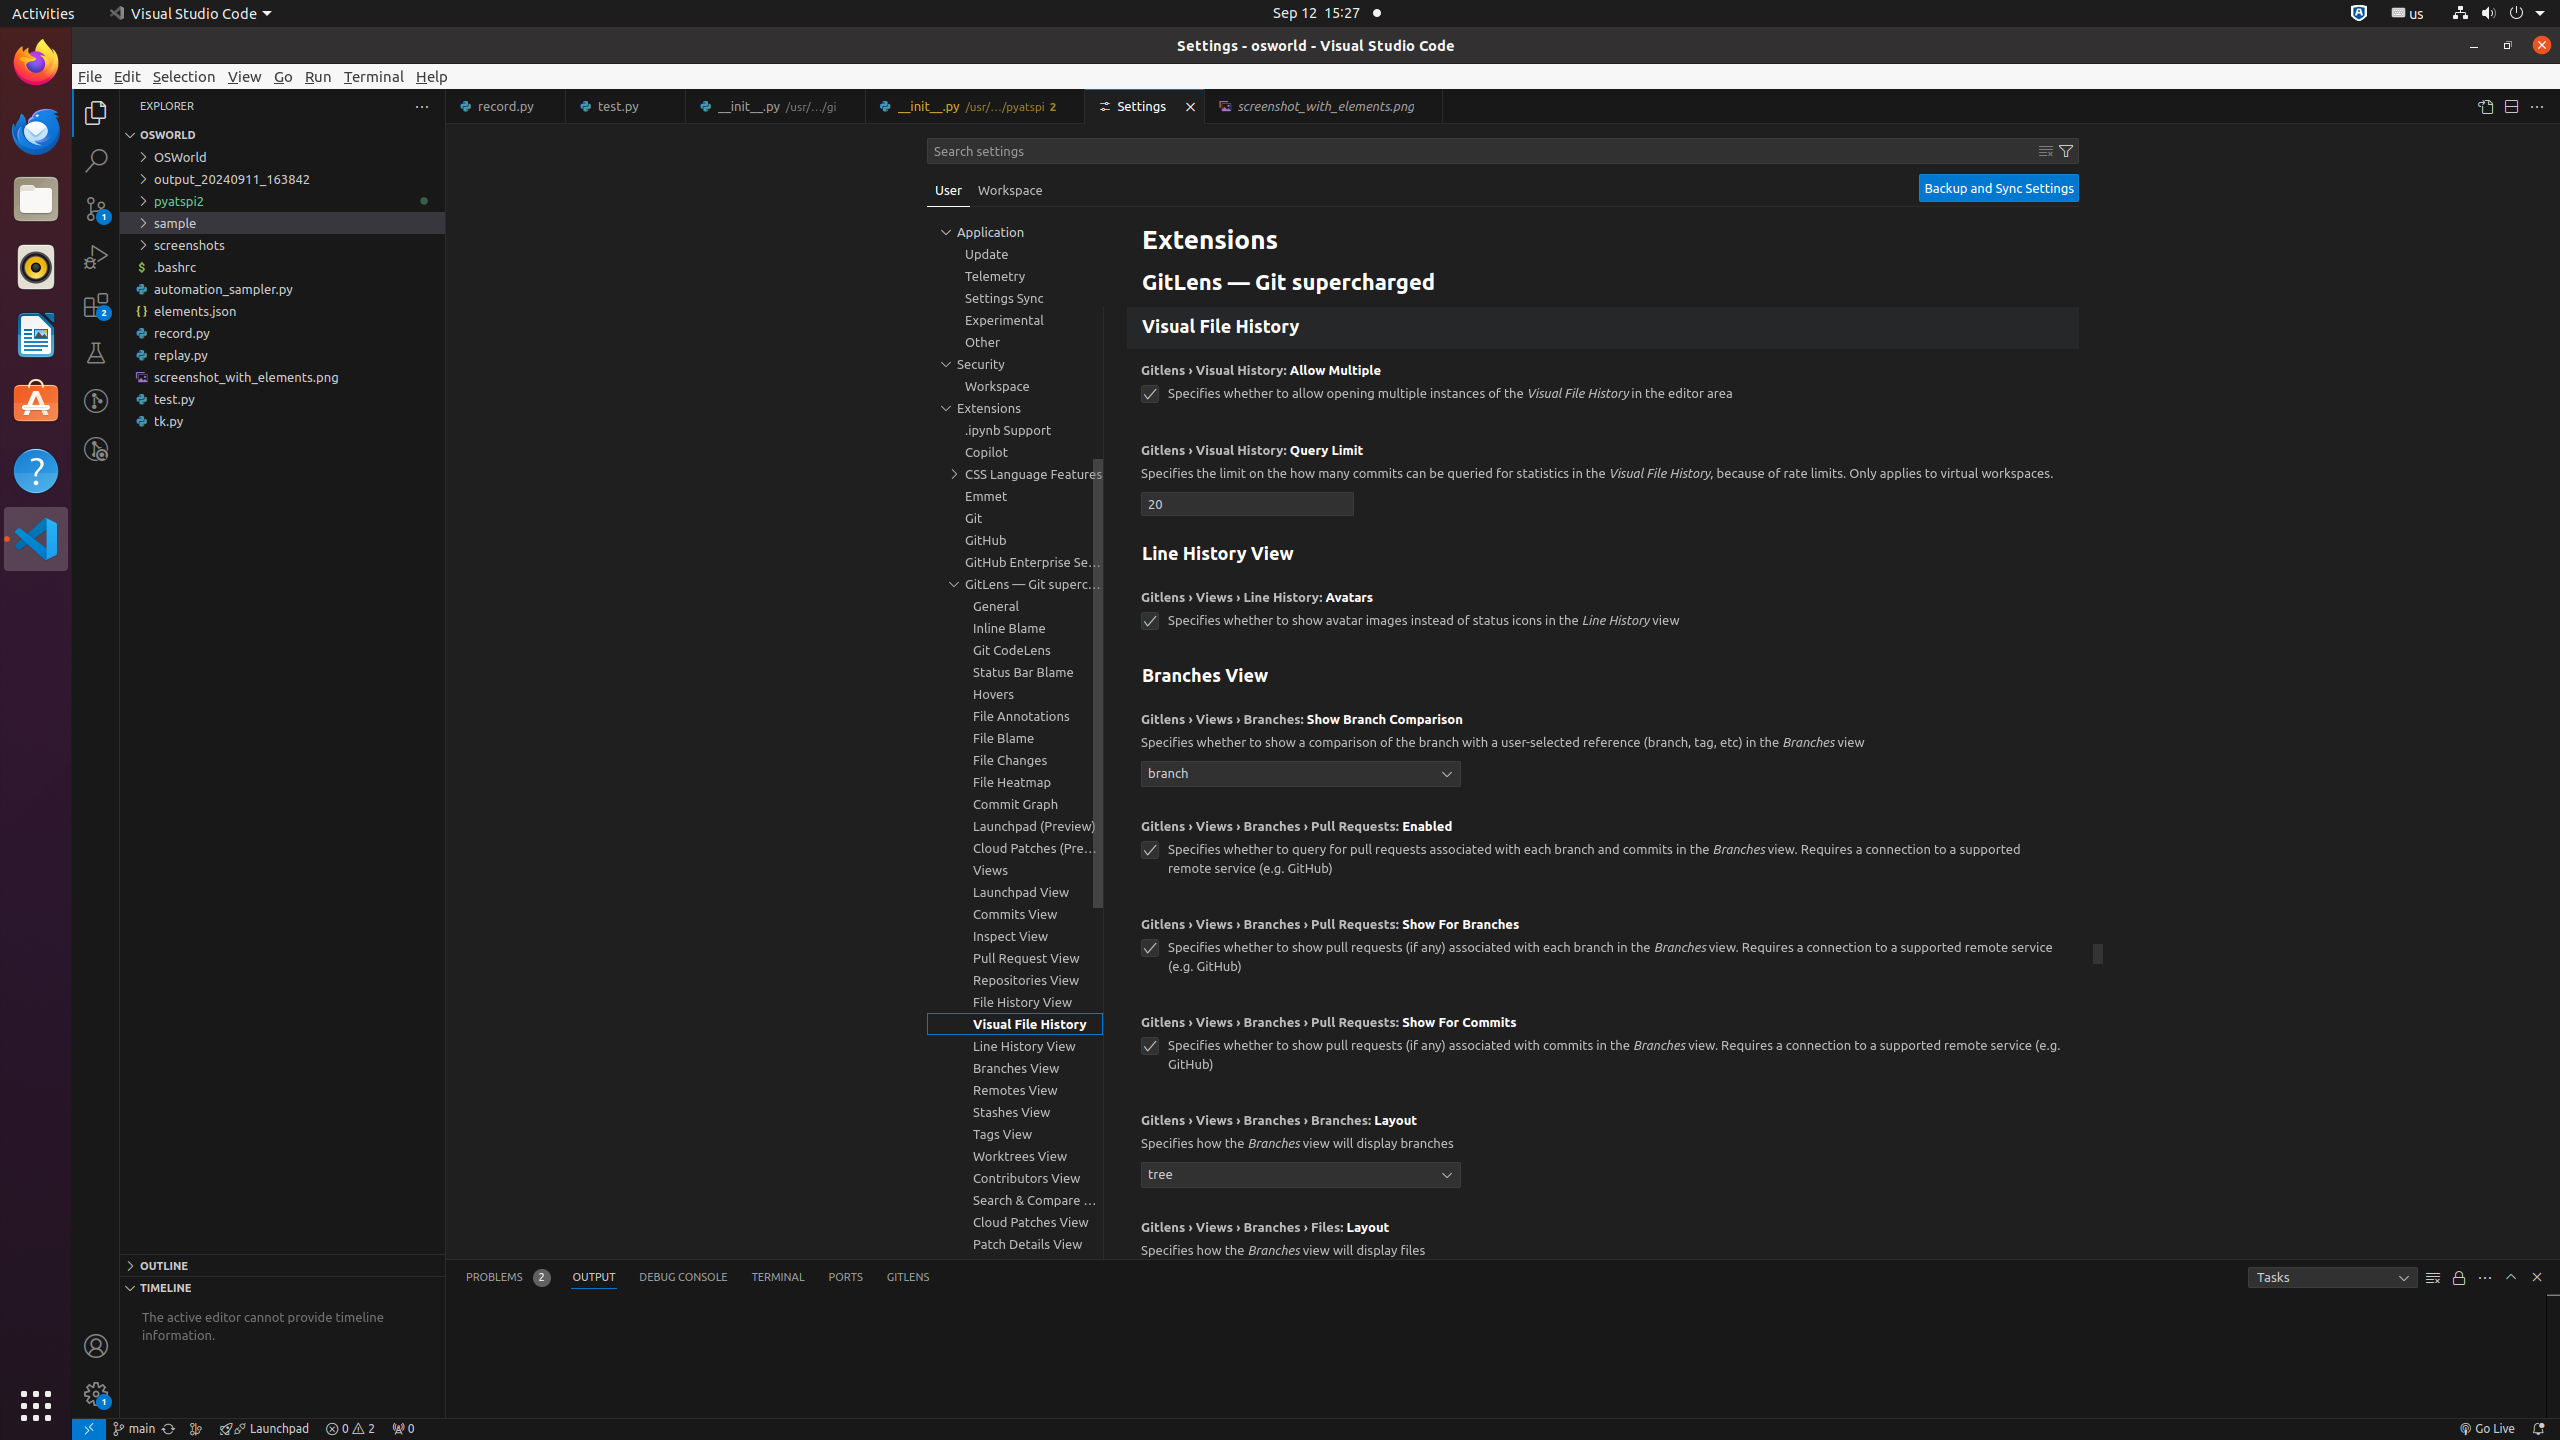  I want to click on Hovers, group, so click(1015, 694).